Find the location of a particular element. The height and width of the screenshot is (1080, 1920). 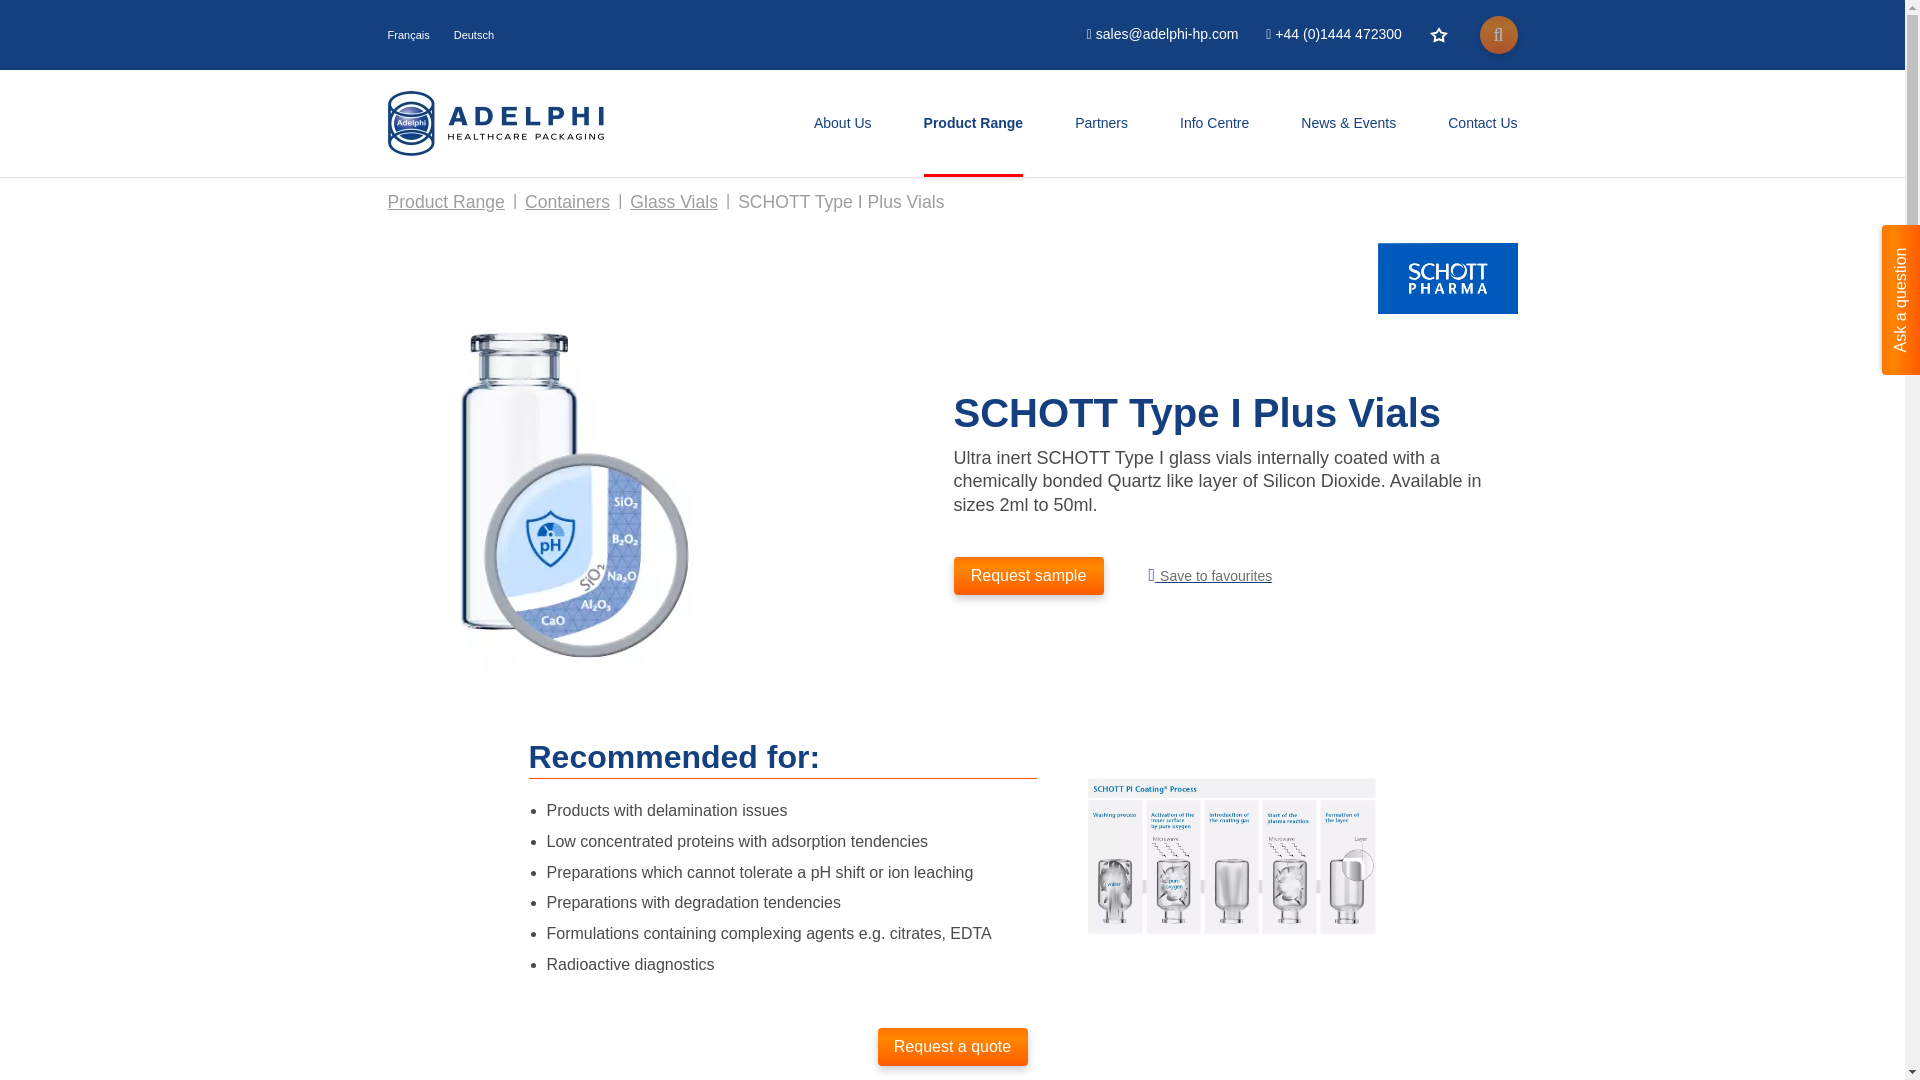

Product Range is located at coordinates (973, 122).